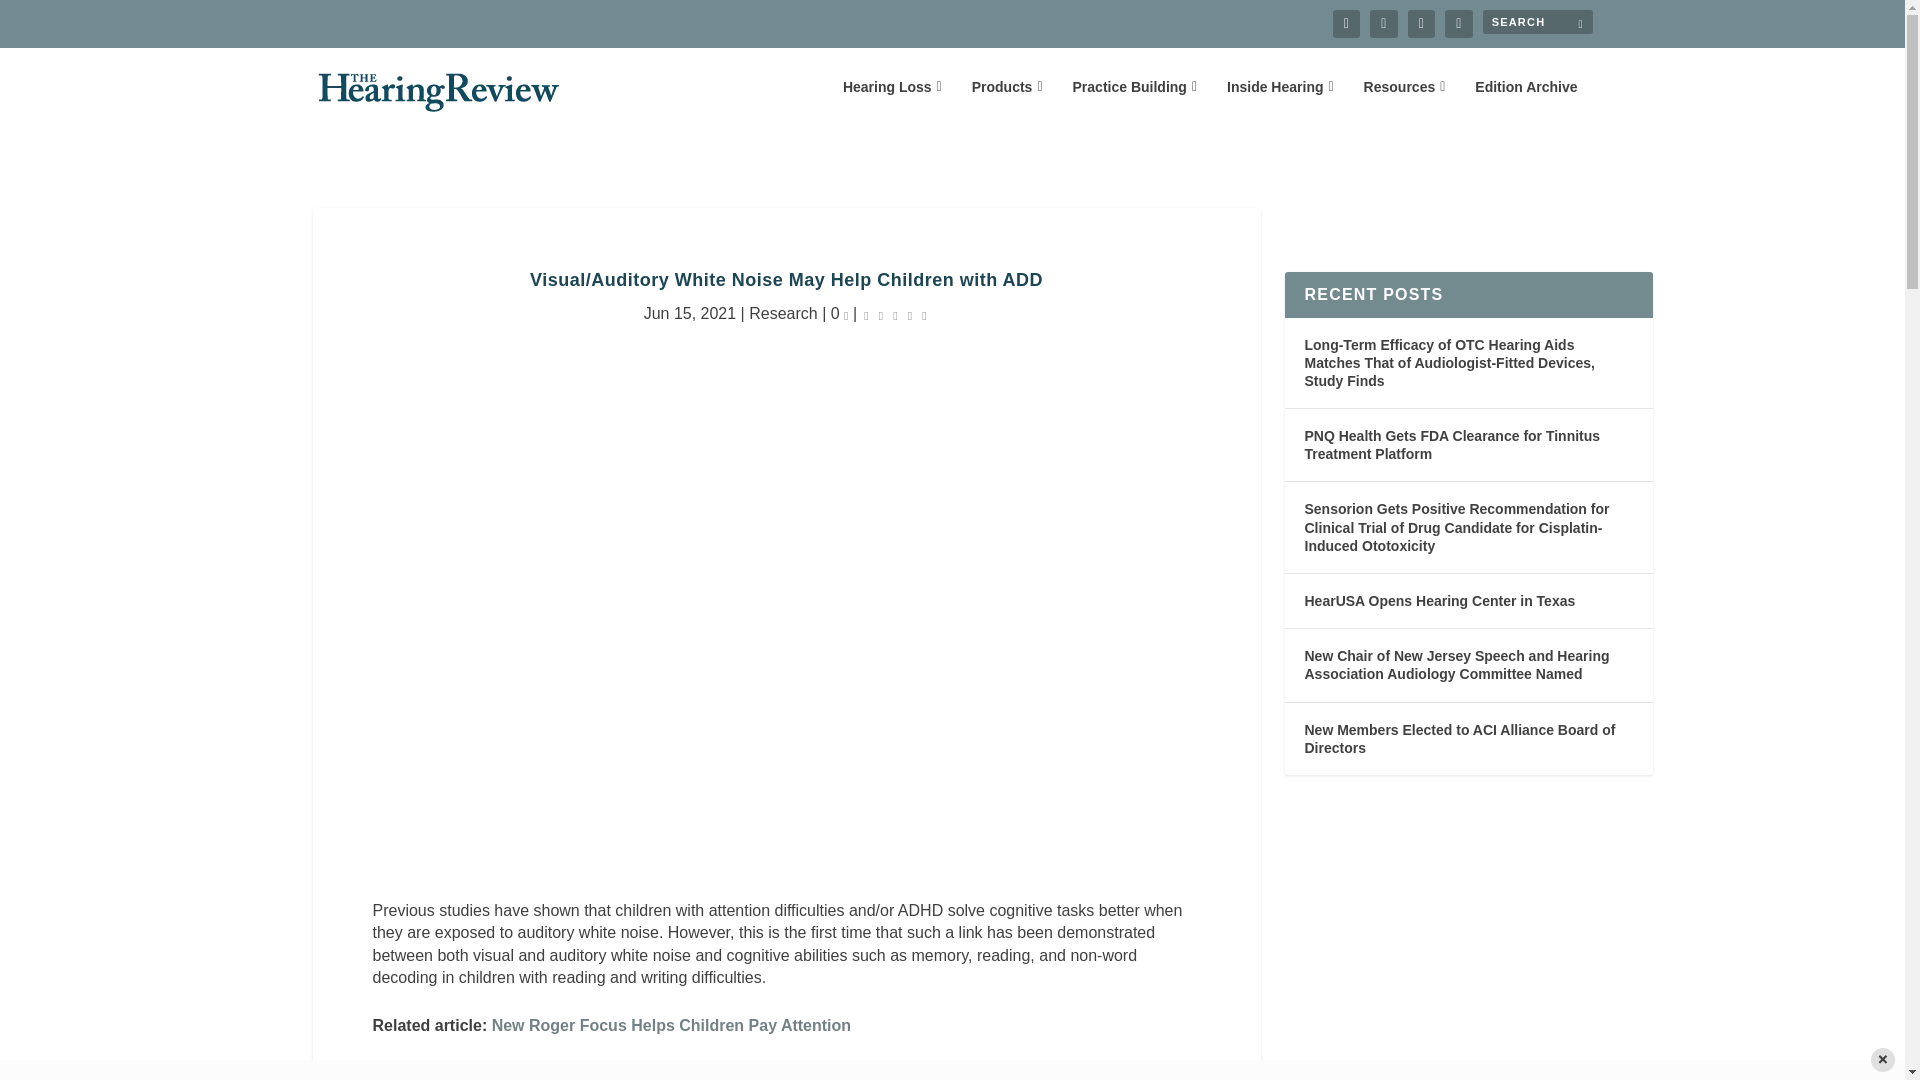 The height and width of the screenshot is (1080, 1920). Describe the element at coordinates (782, 312) in the screenshot. I see `Research` at that location.